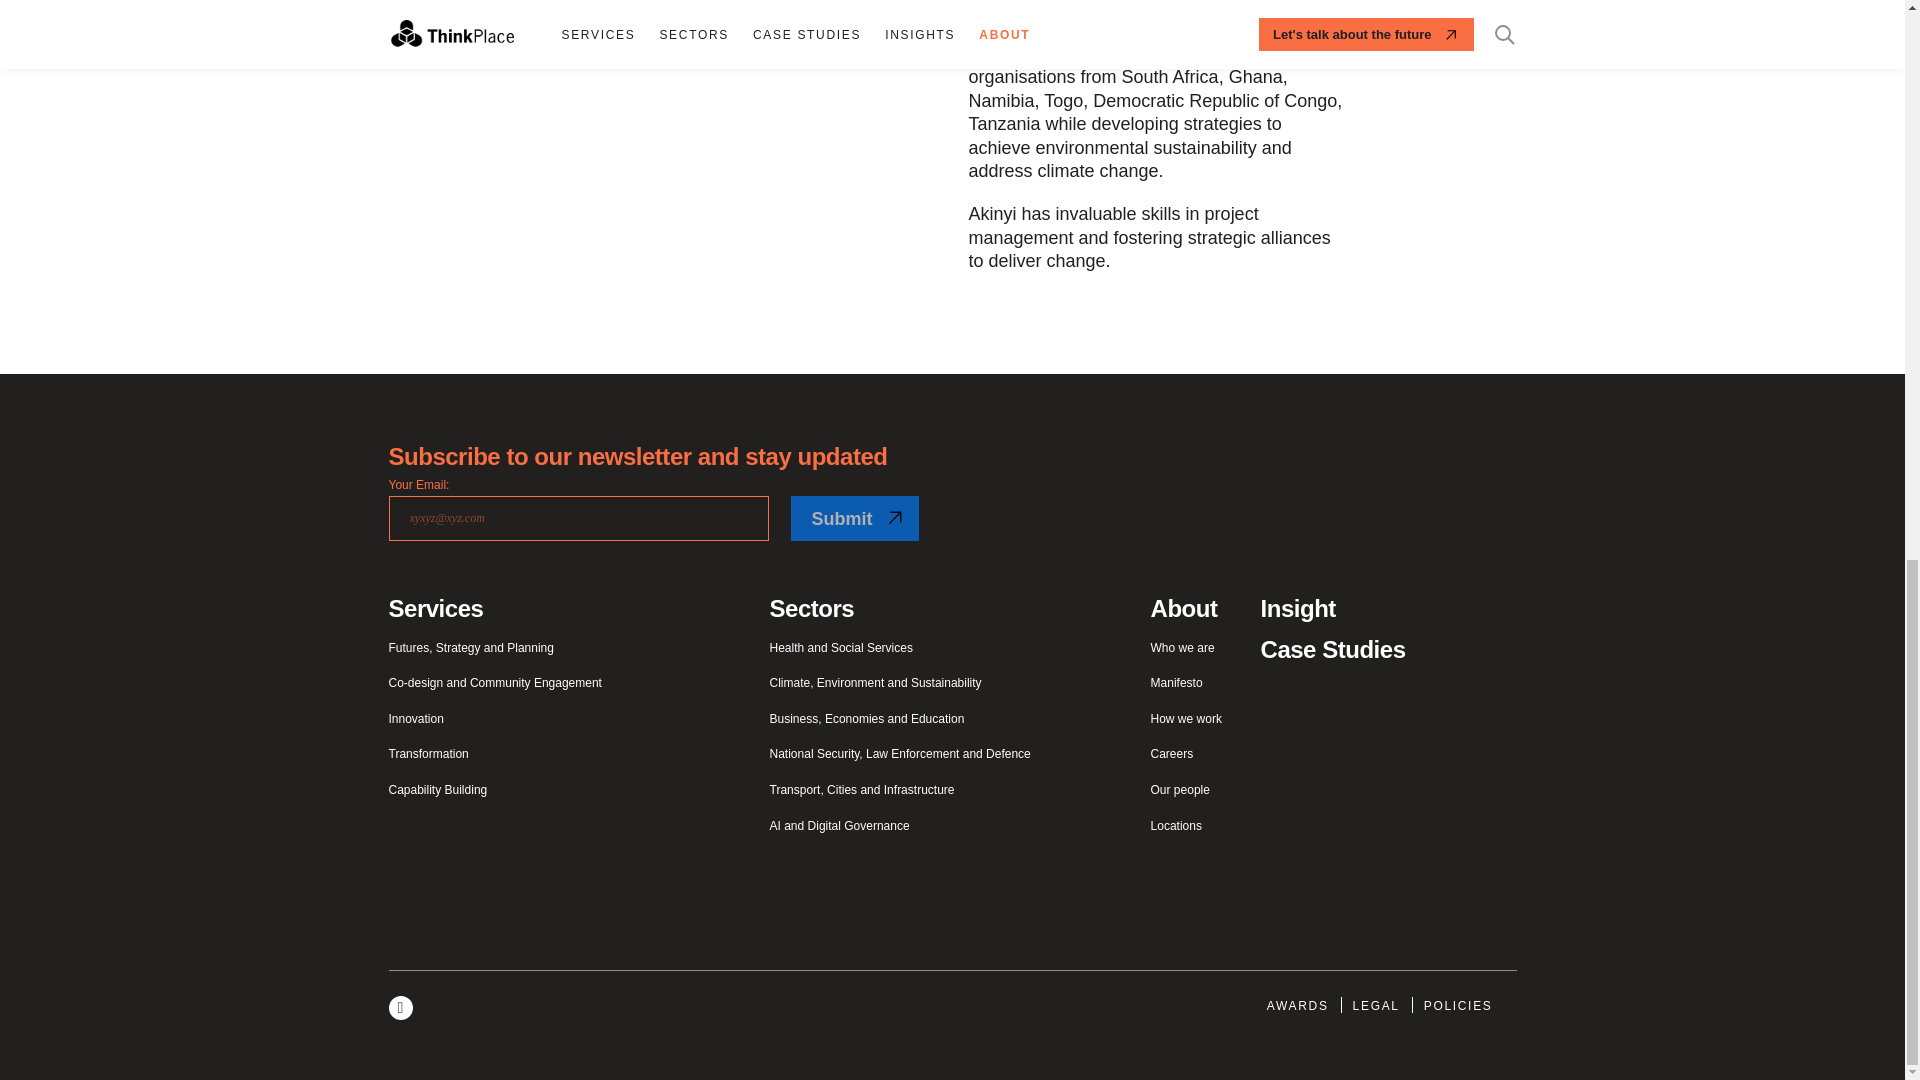 This screenshot has height=1080, width=1920. Describe the element at coordinates (875, 684) in the screenshot. I see `Climate, Environment and Sustainability` at that location.